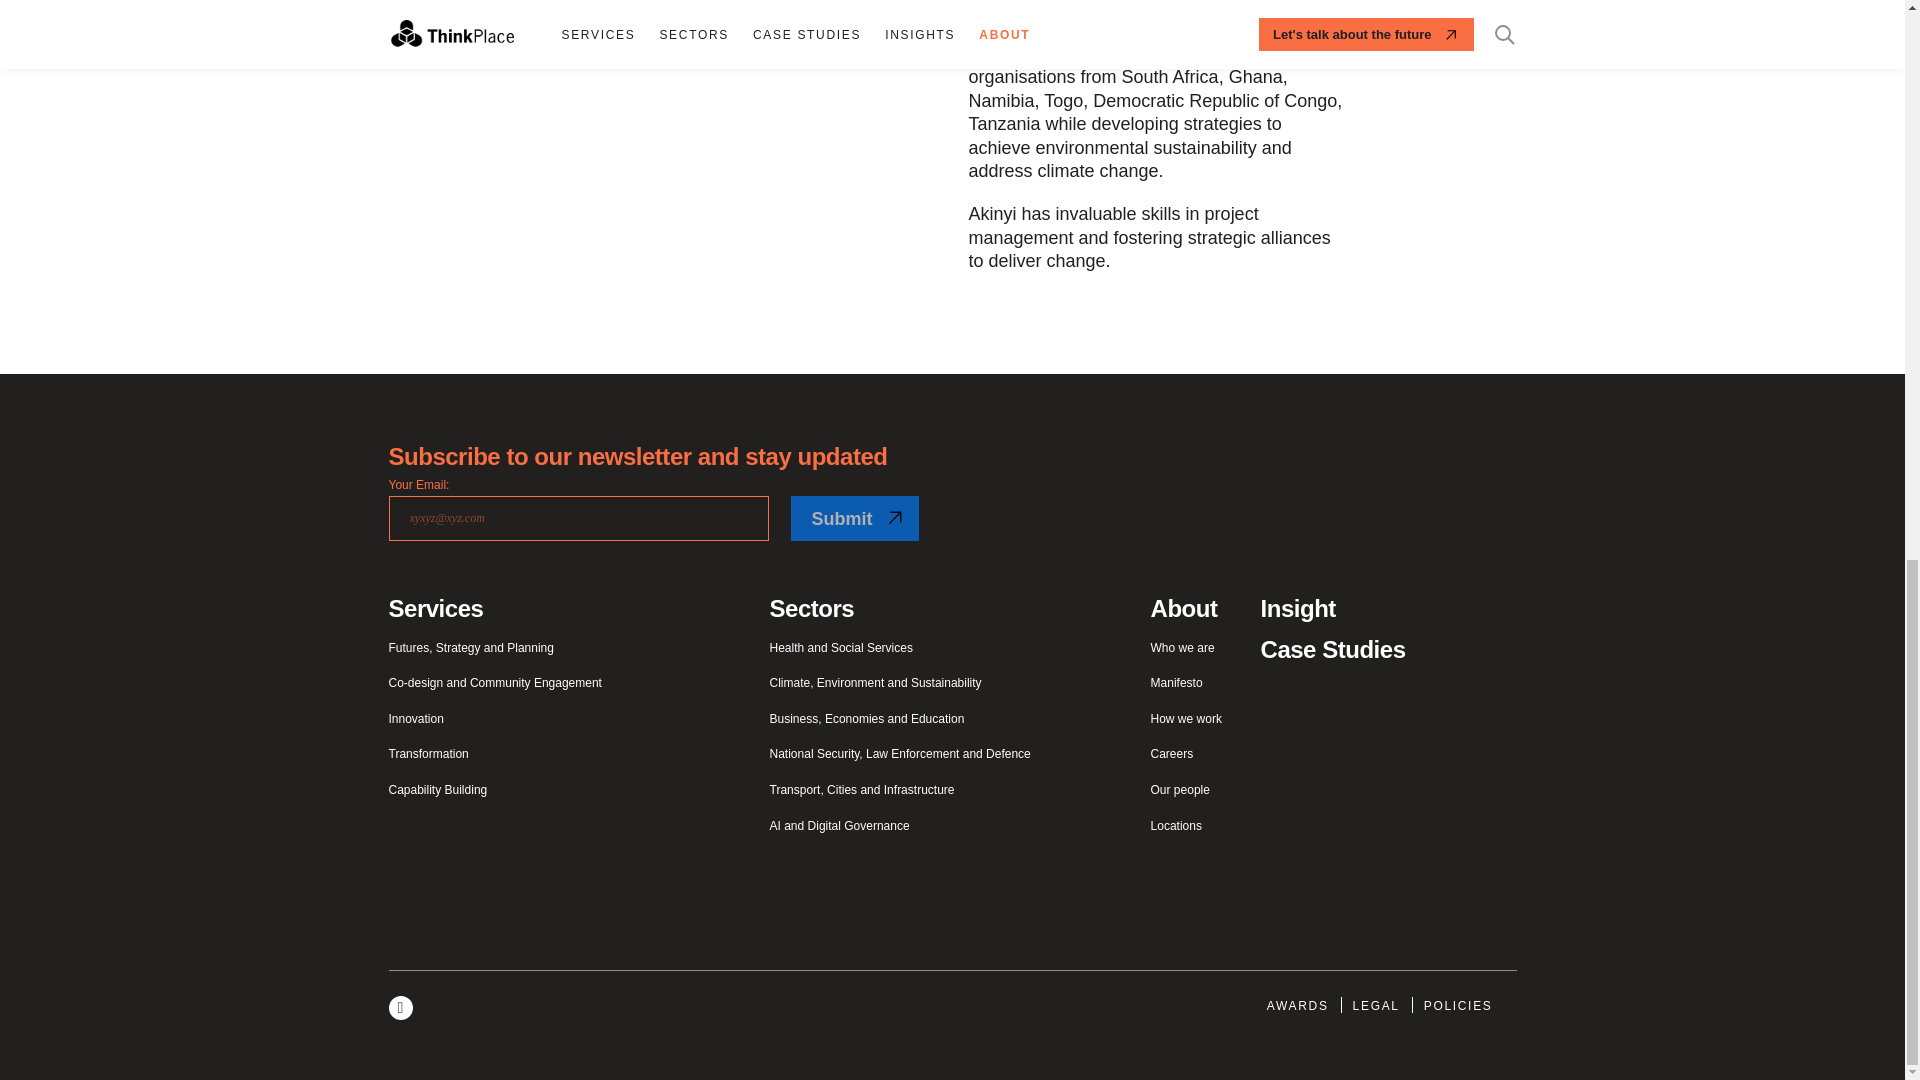 This screenshot has height=1080, width=1920. Describe the element at coordinates (875, 684) in the screenshot. I see `Climate, Environment and Sustainability` at that location.